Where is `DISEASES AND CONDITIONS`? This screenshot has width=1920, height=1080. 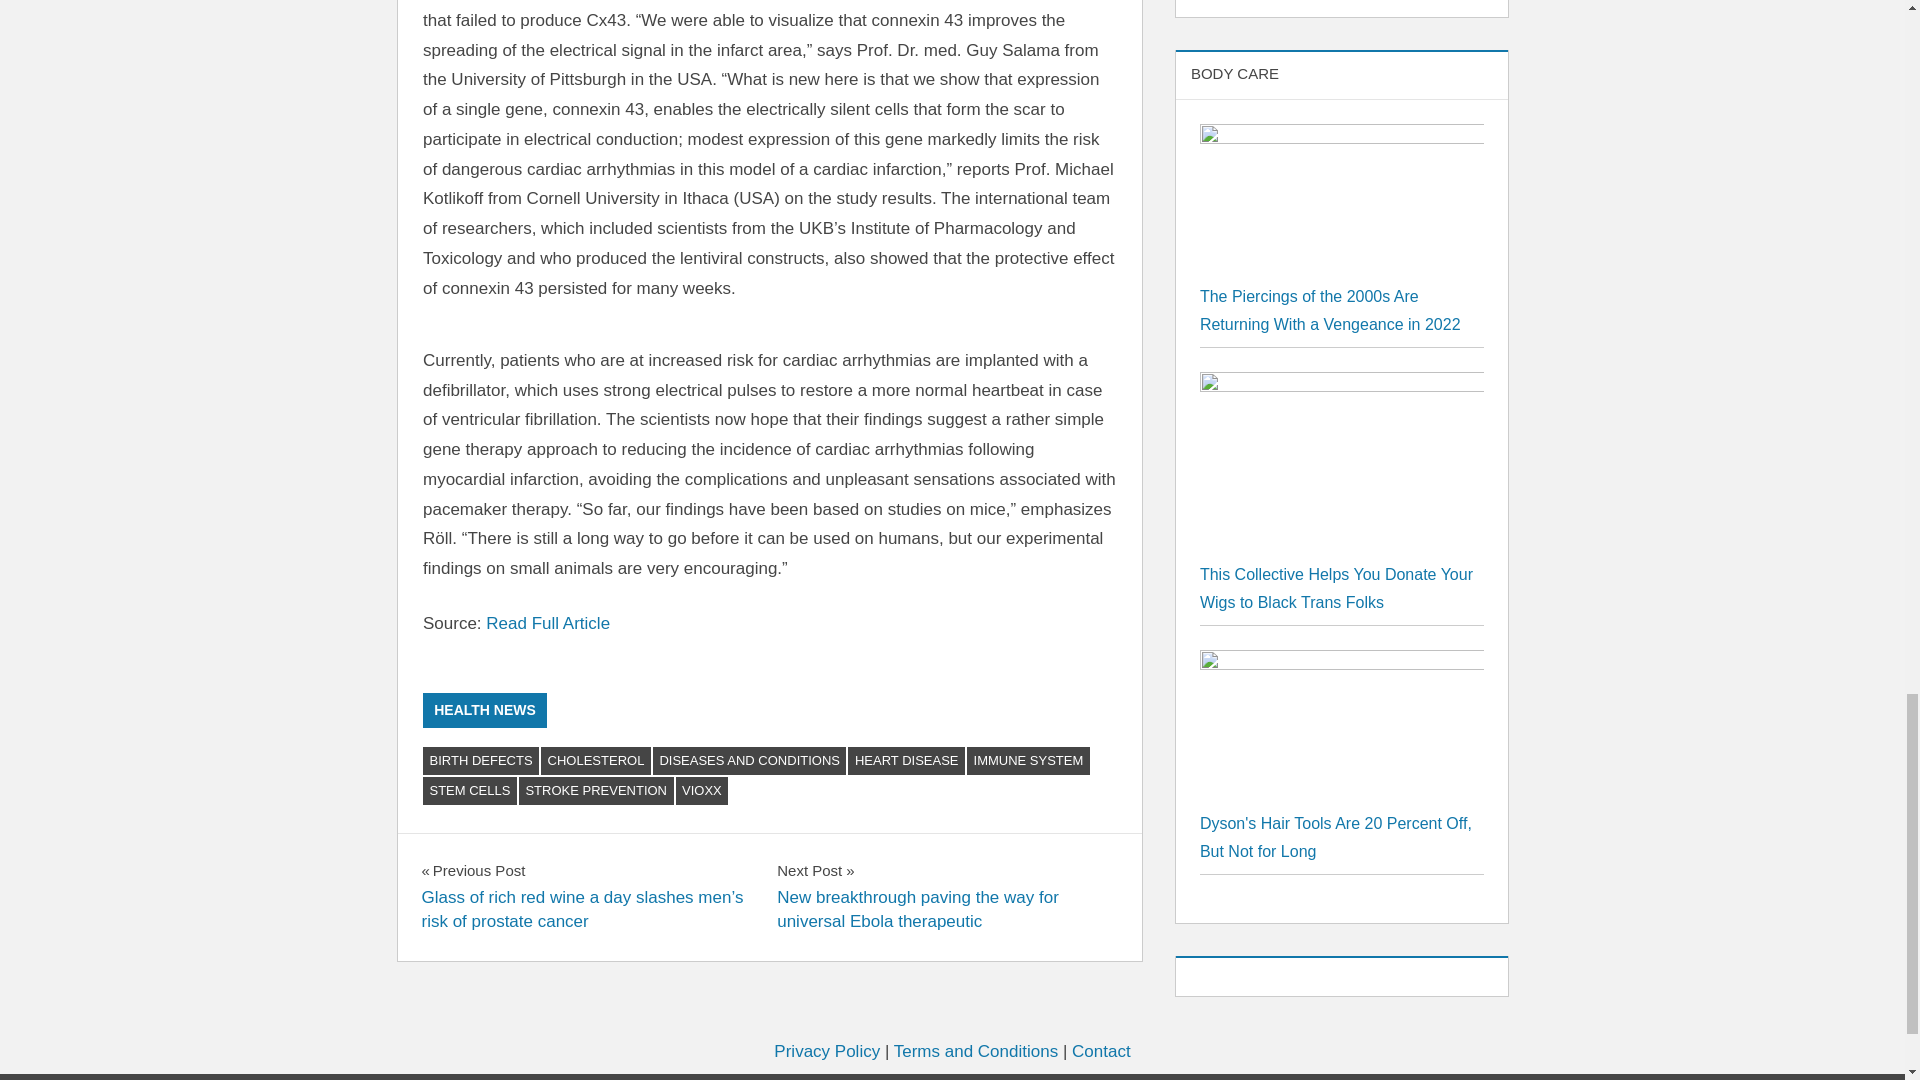 DISEASES AND CONDITIONS is located at coordinates (749, 761).